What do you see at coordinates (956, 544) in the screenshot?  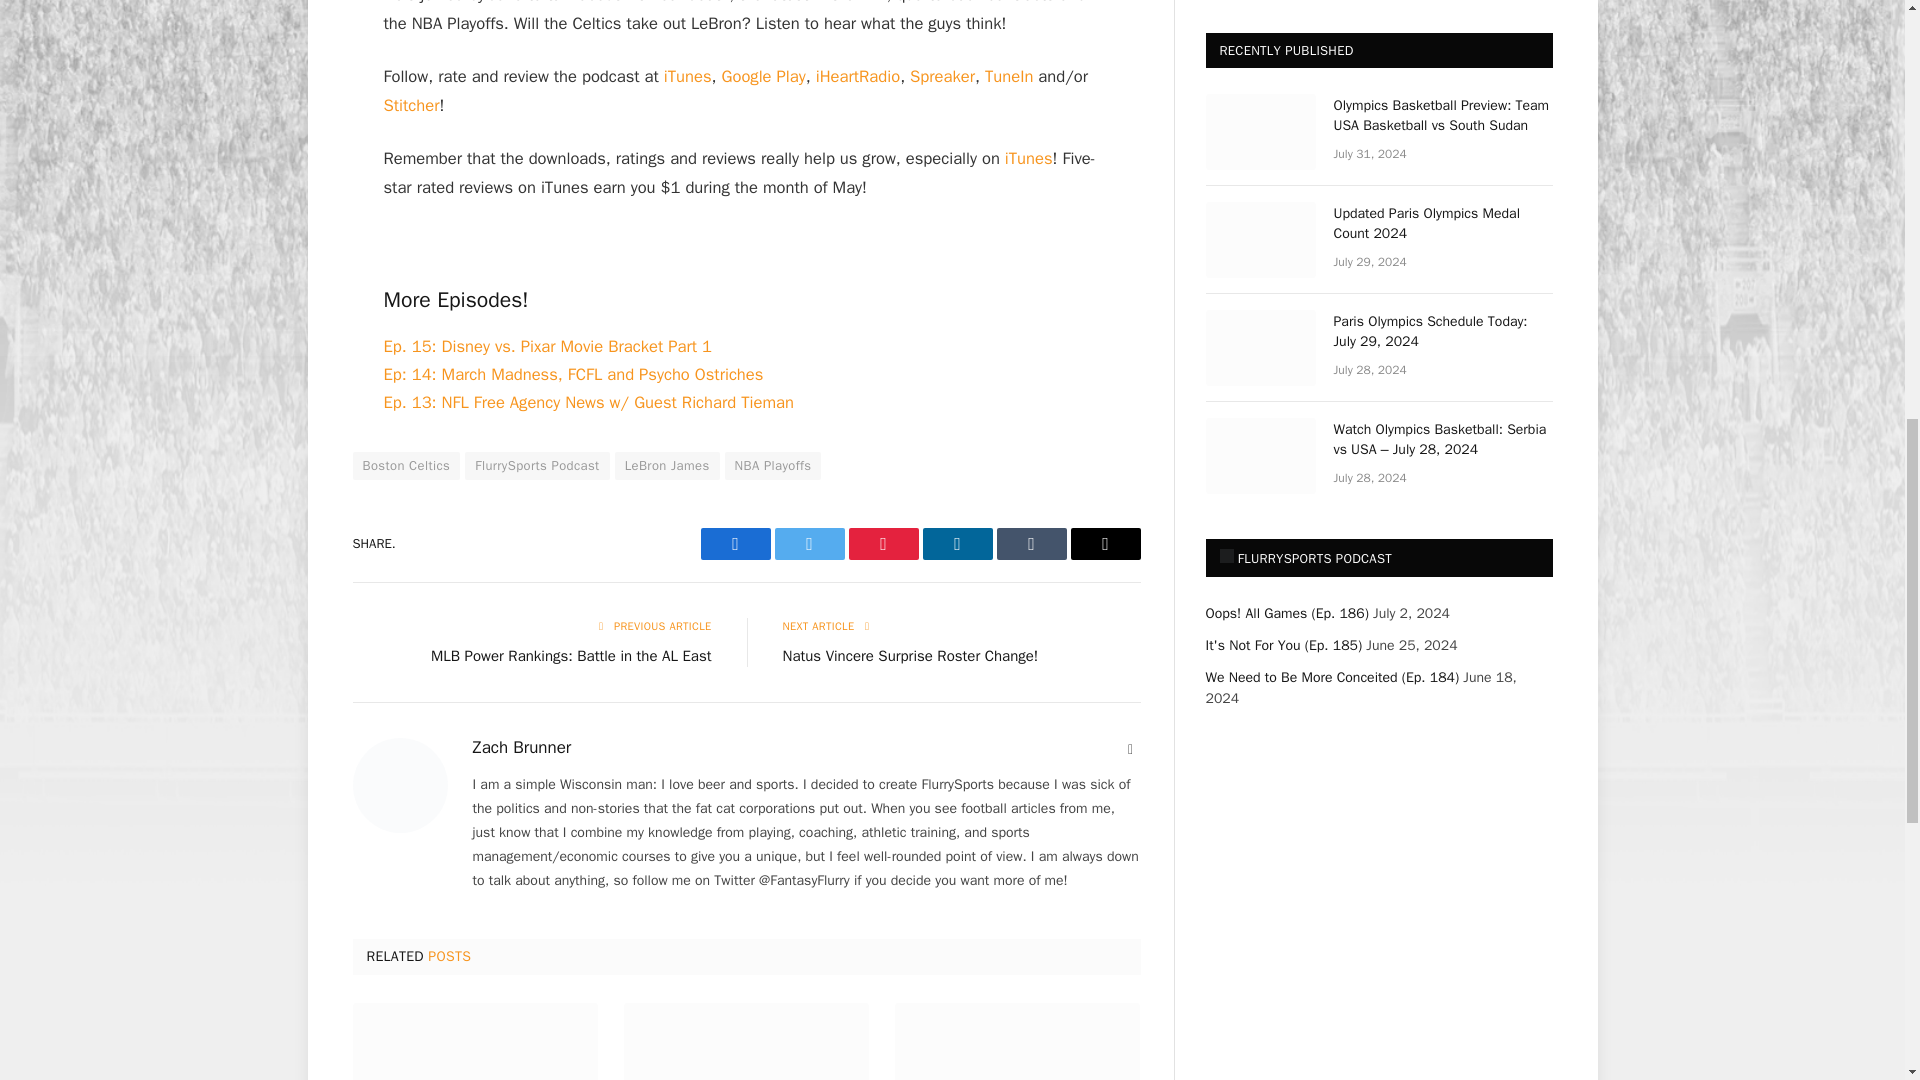 I see `Share on LinkedIn` at bounding box center [956, 544].